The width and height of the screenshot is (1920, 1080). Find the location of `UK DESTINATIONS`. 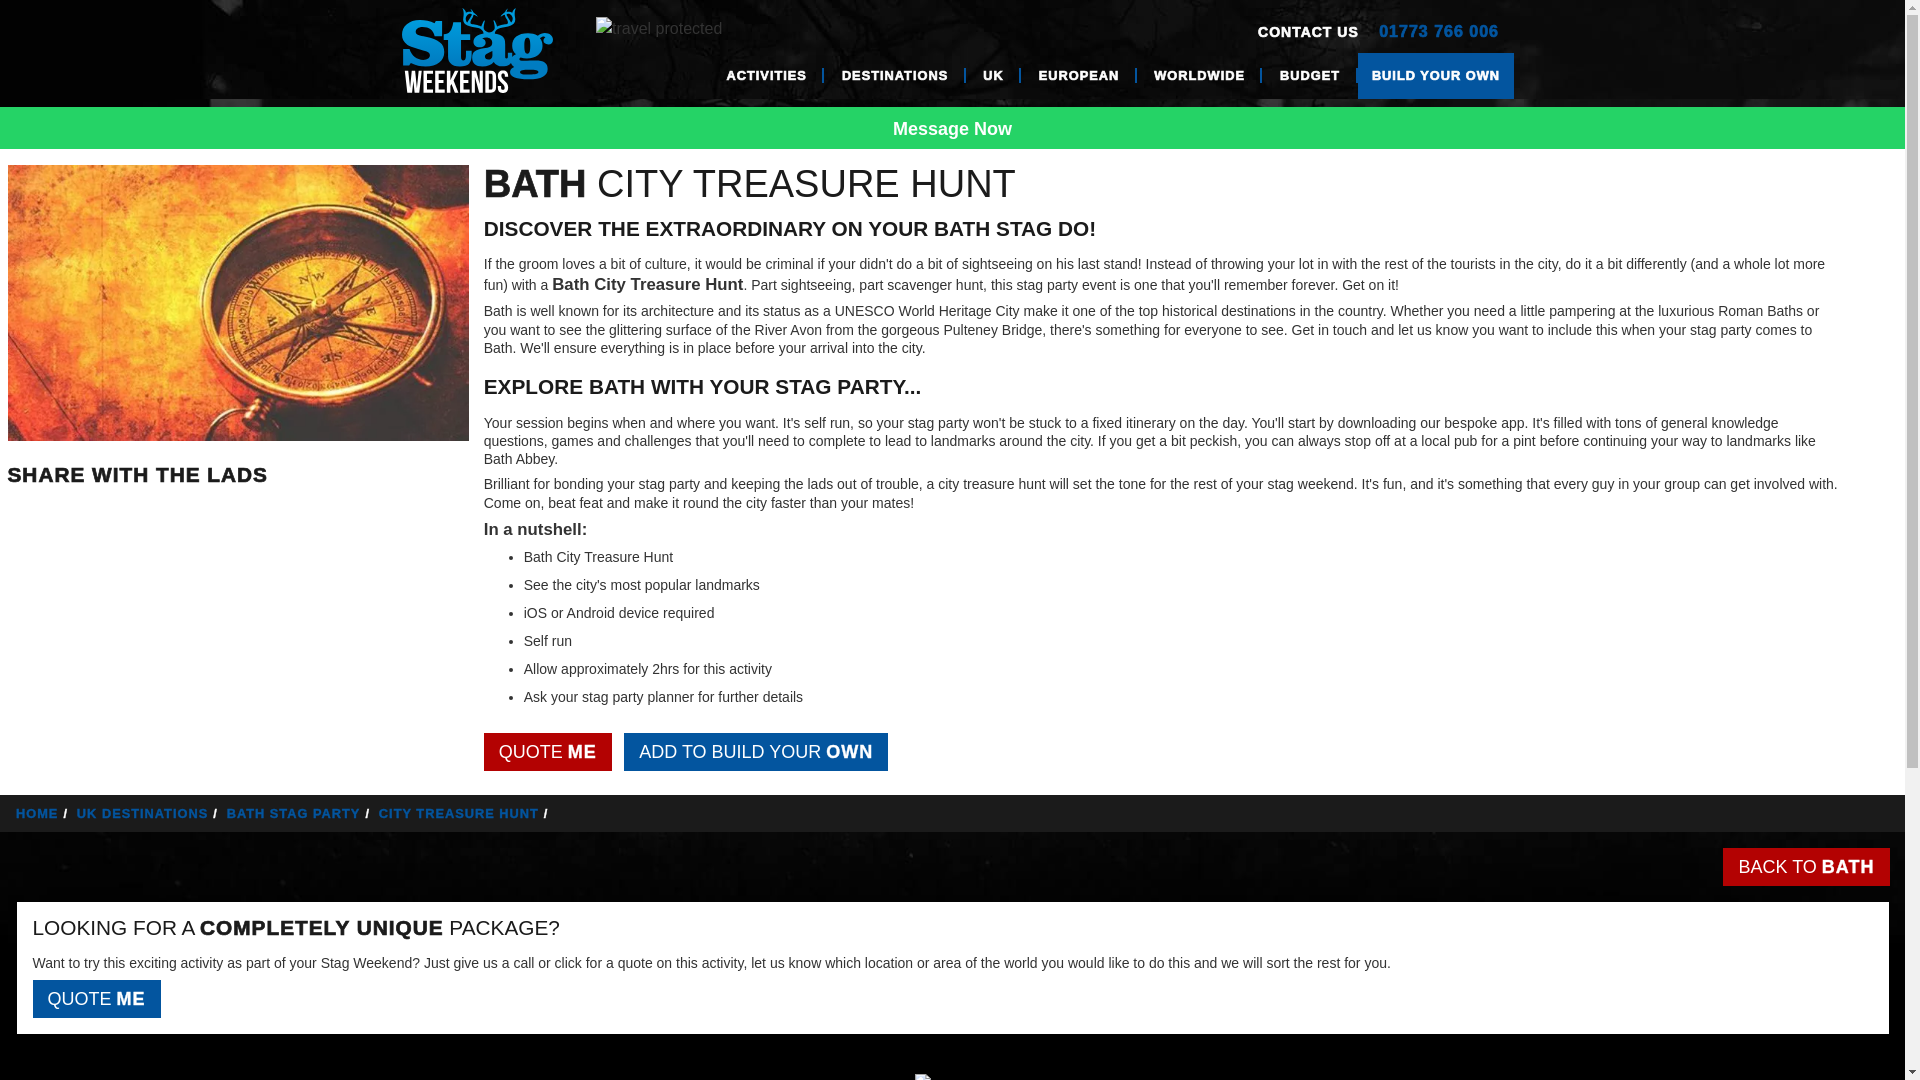

UK DESTINATIONS is located at coordinates (149, 812).